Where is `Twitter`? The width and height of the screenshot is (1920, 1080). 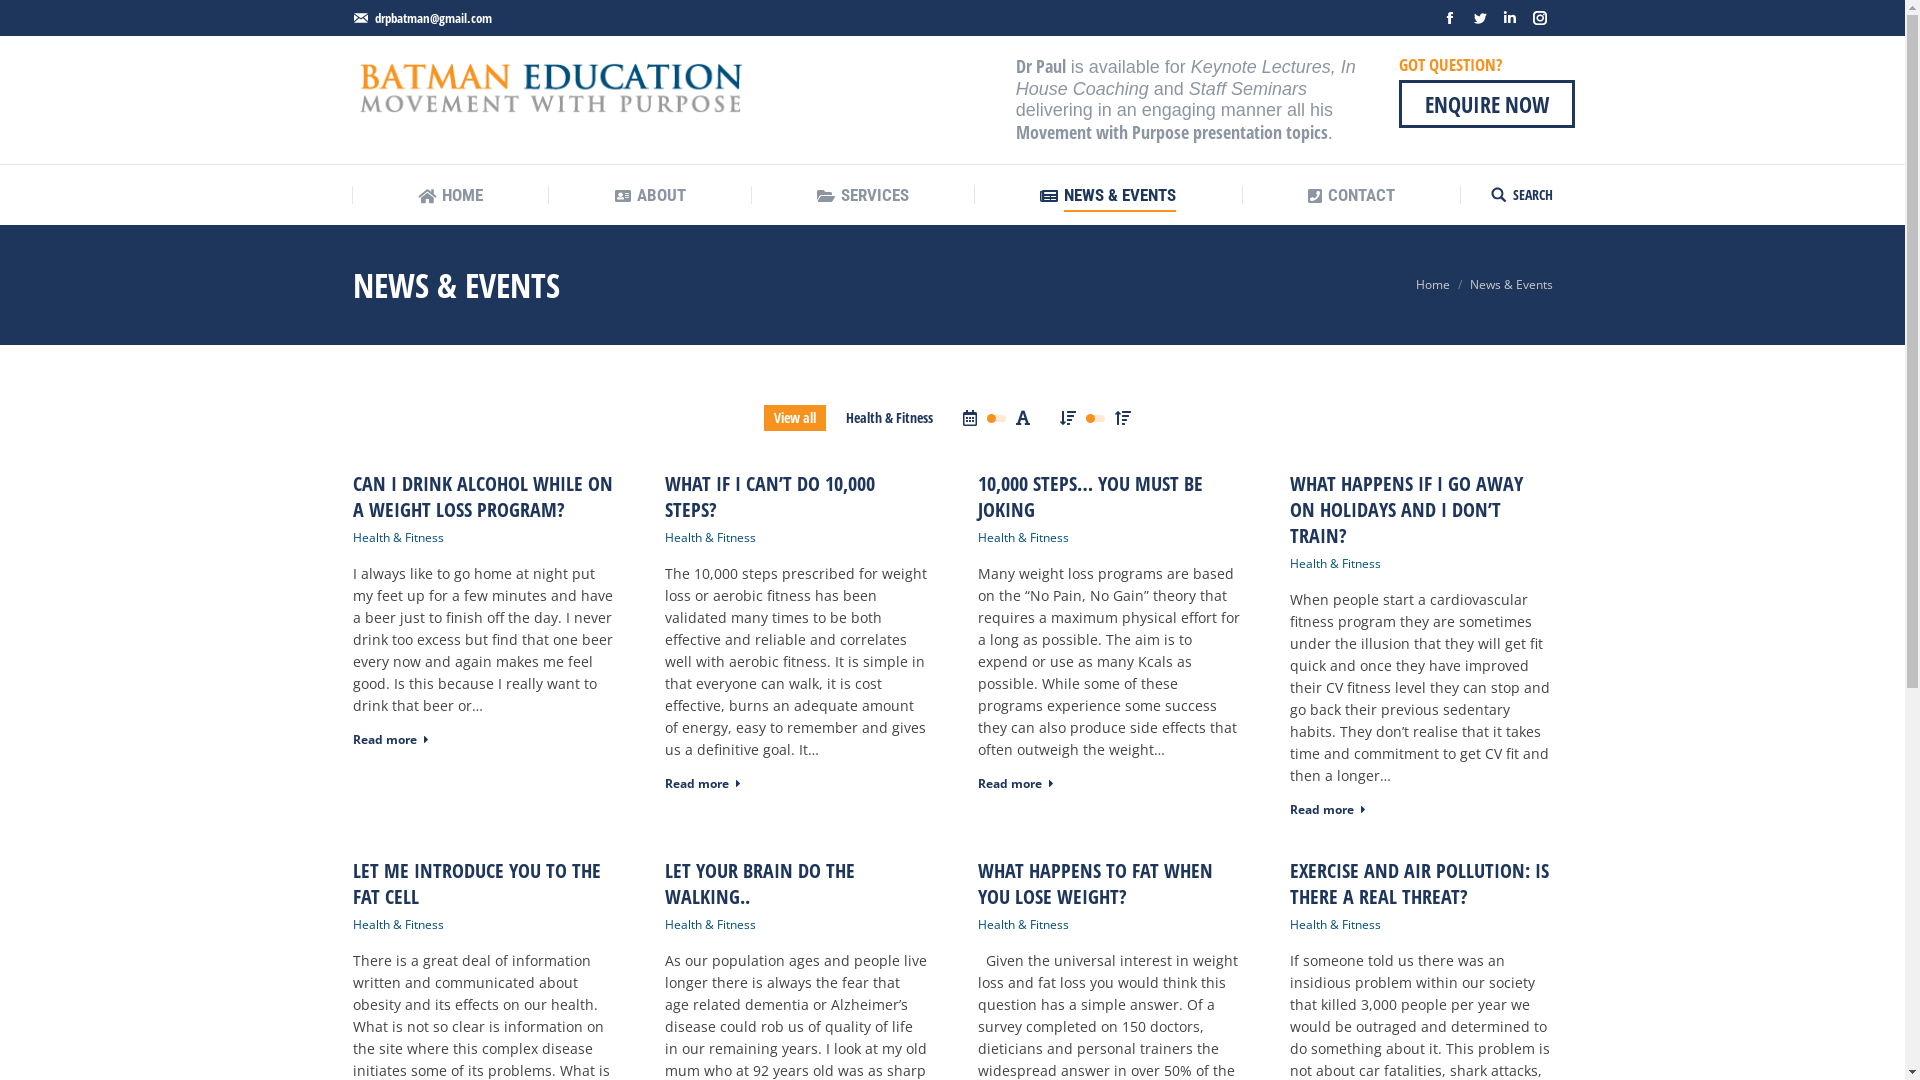 Twitter is located at coordinates (1479, 18).